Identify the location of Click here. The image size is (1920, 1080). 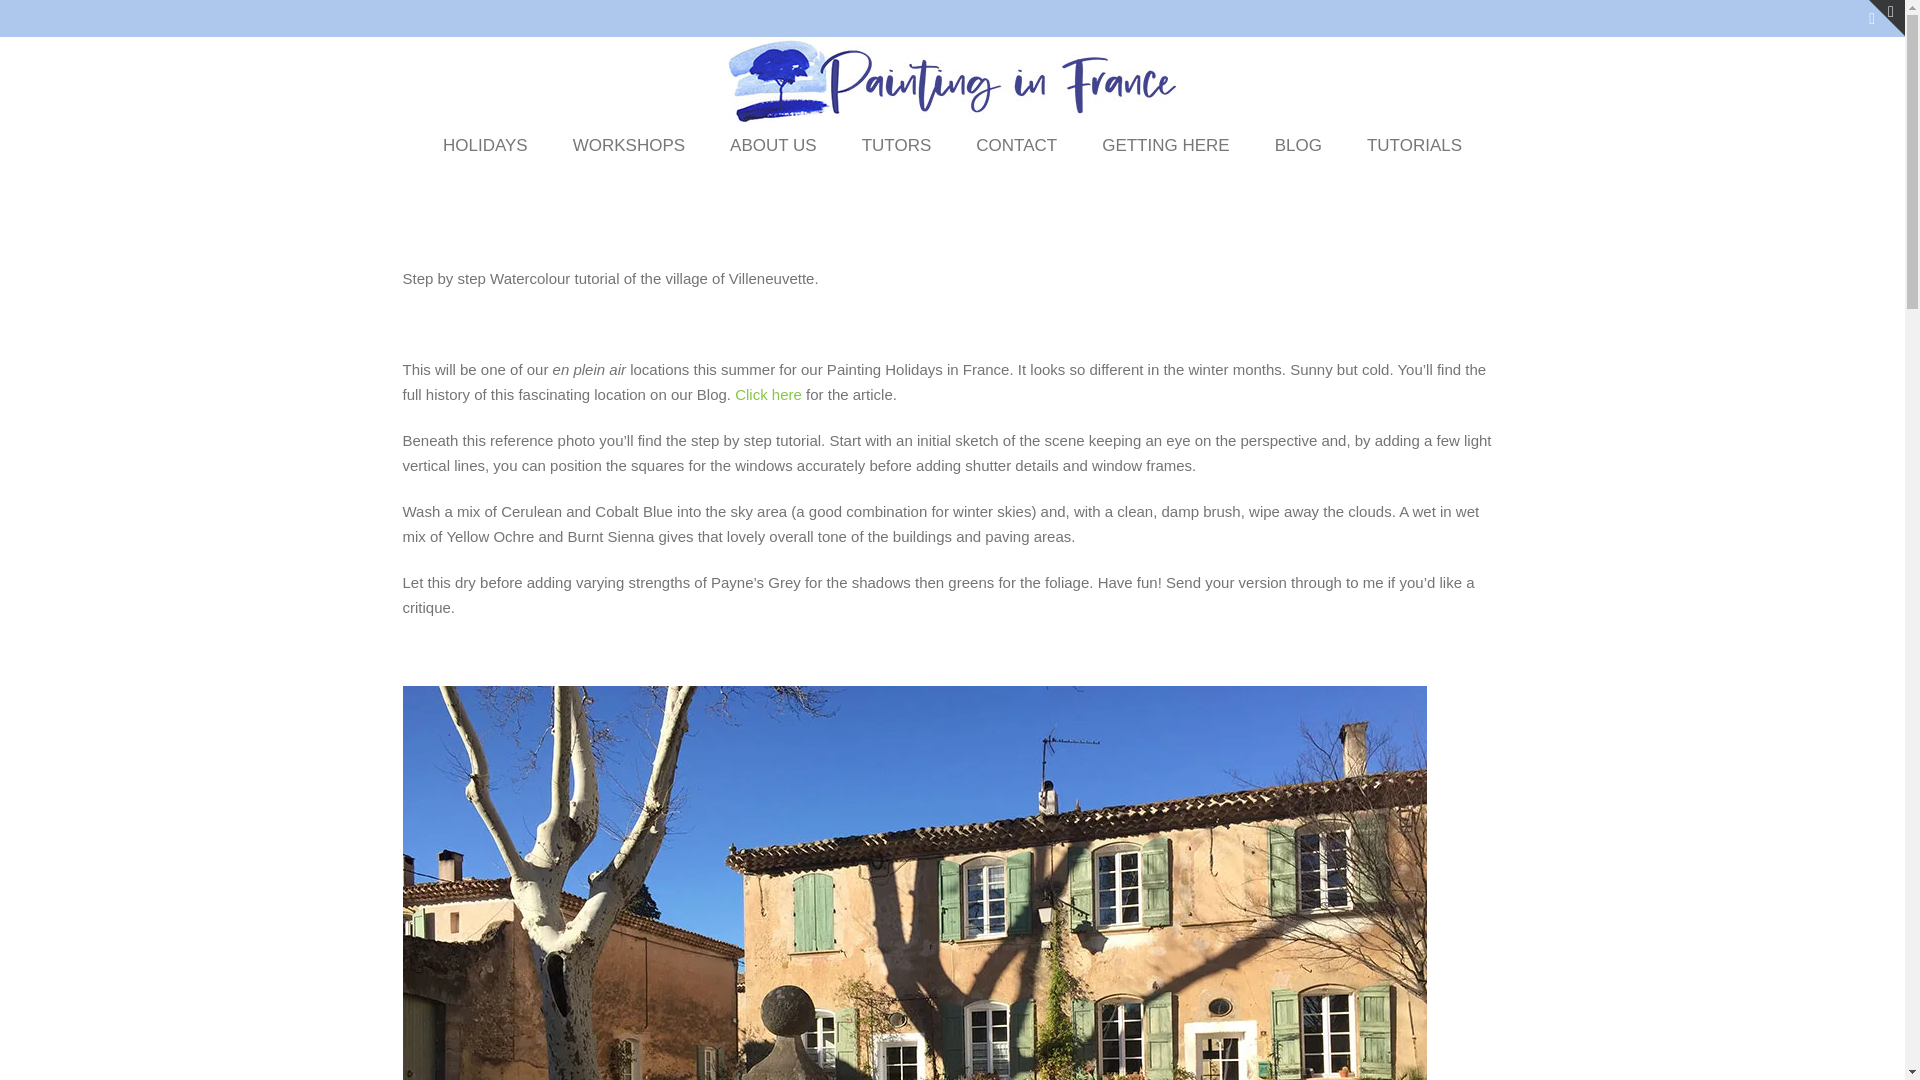
(768, 394).